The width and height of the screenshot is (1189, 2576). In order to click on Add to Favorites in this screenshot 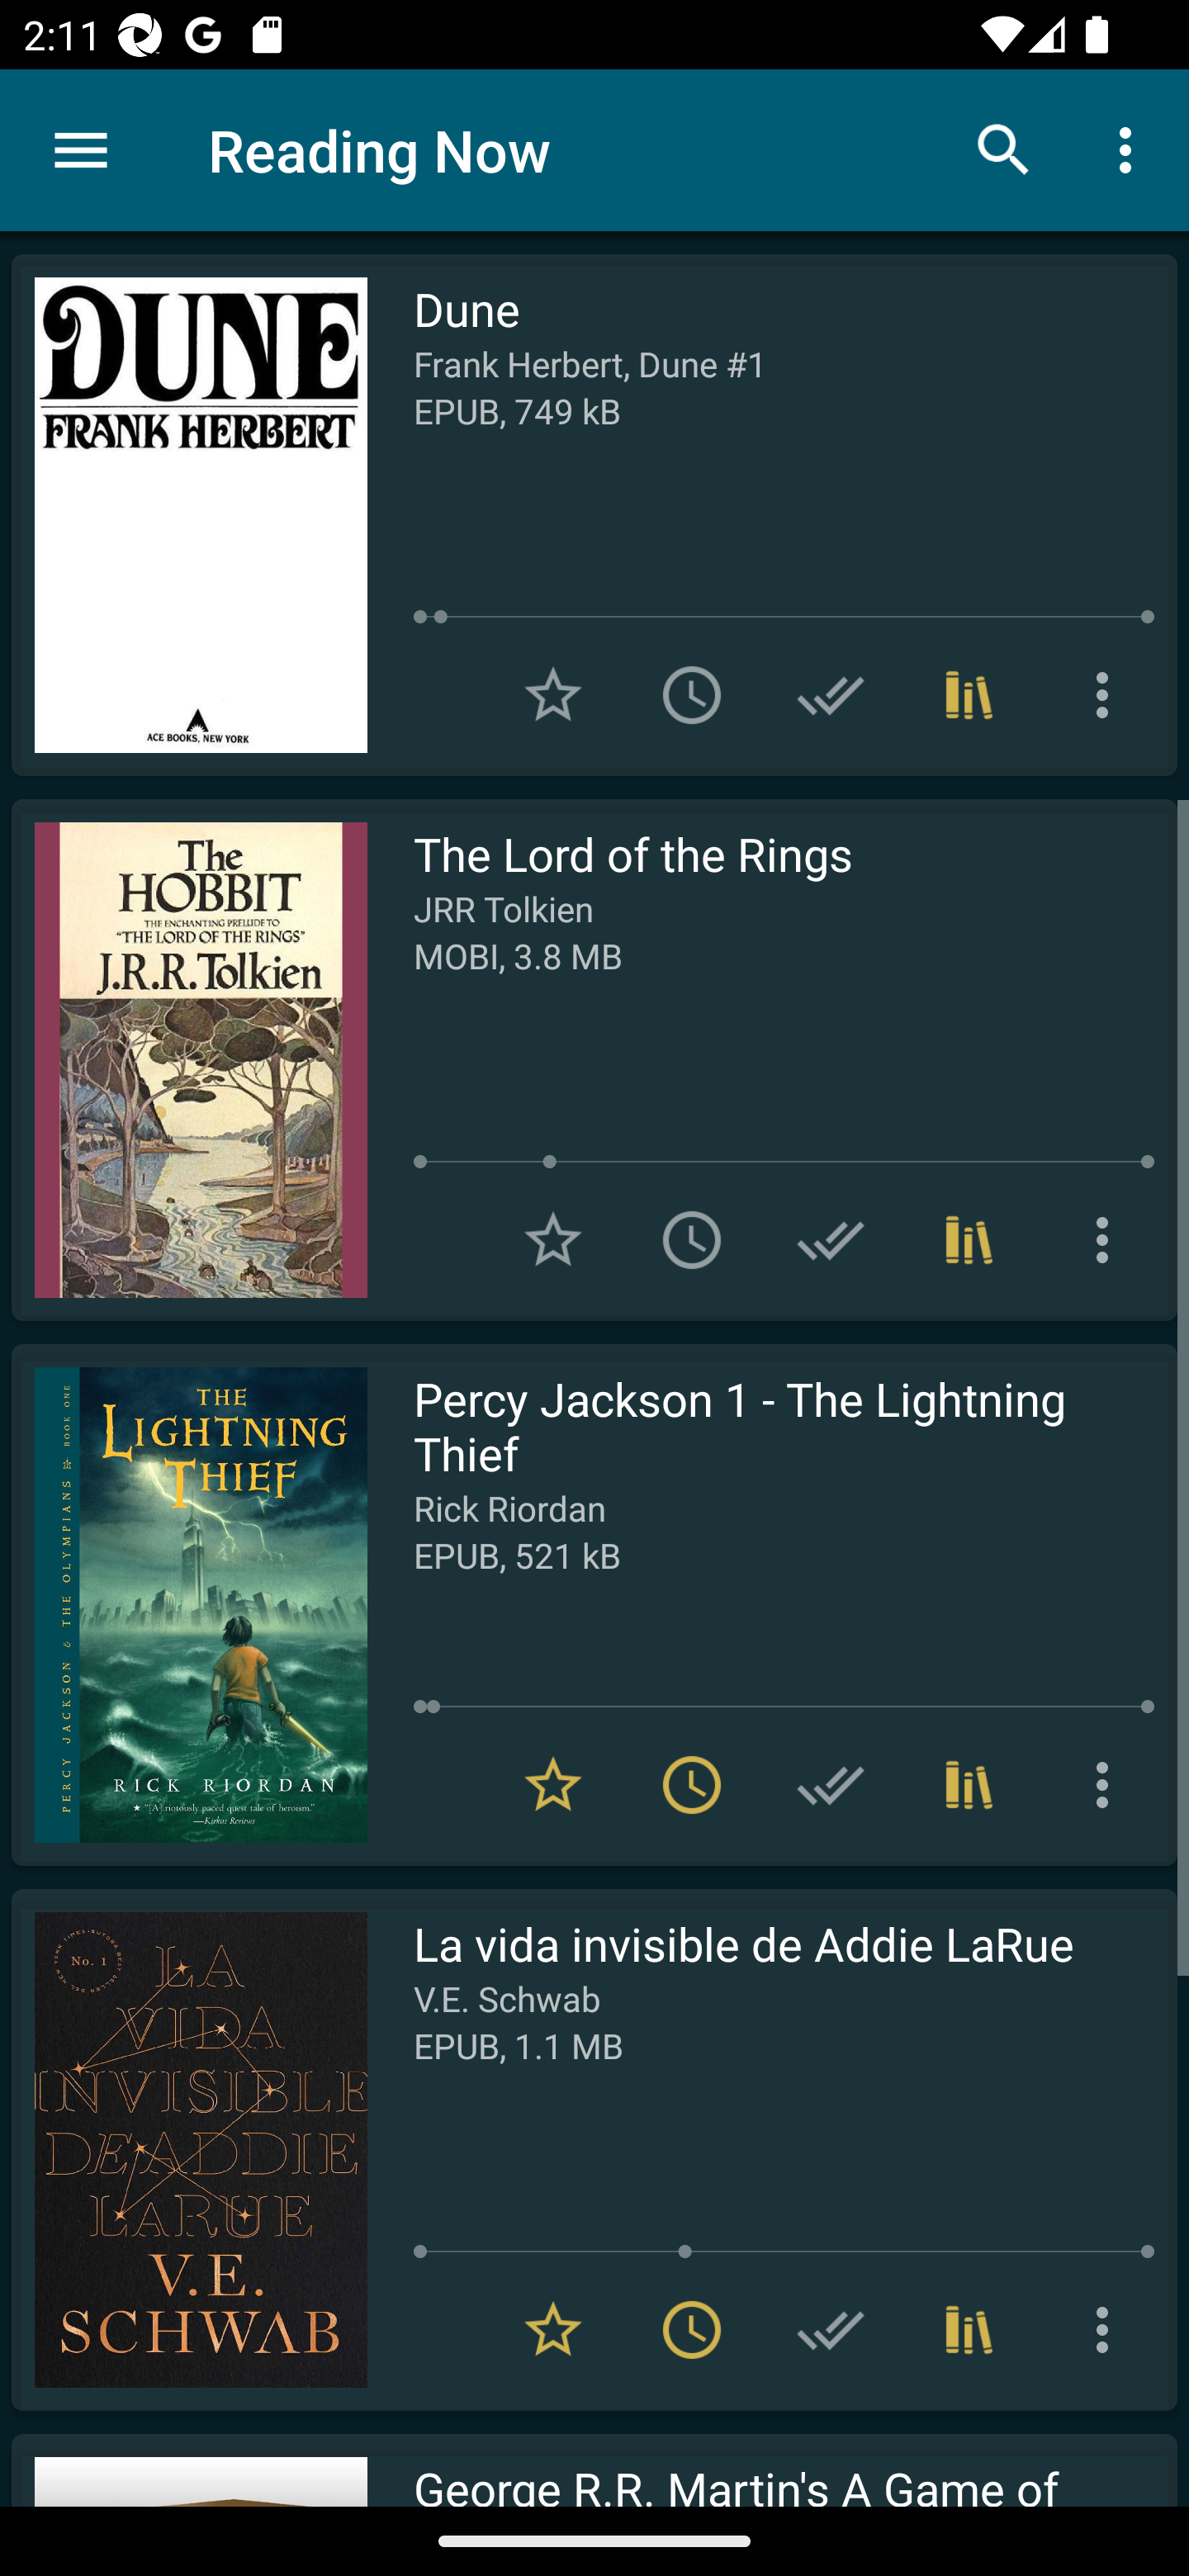, I will do `click(553, 695)`.